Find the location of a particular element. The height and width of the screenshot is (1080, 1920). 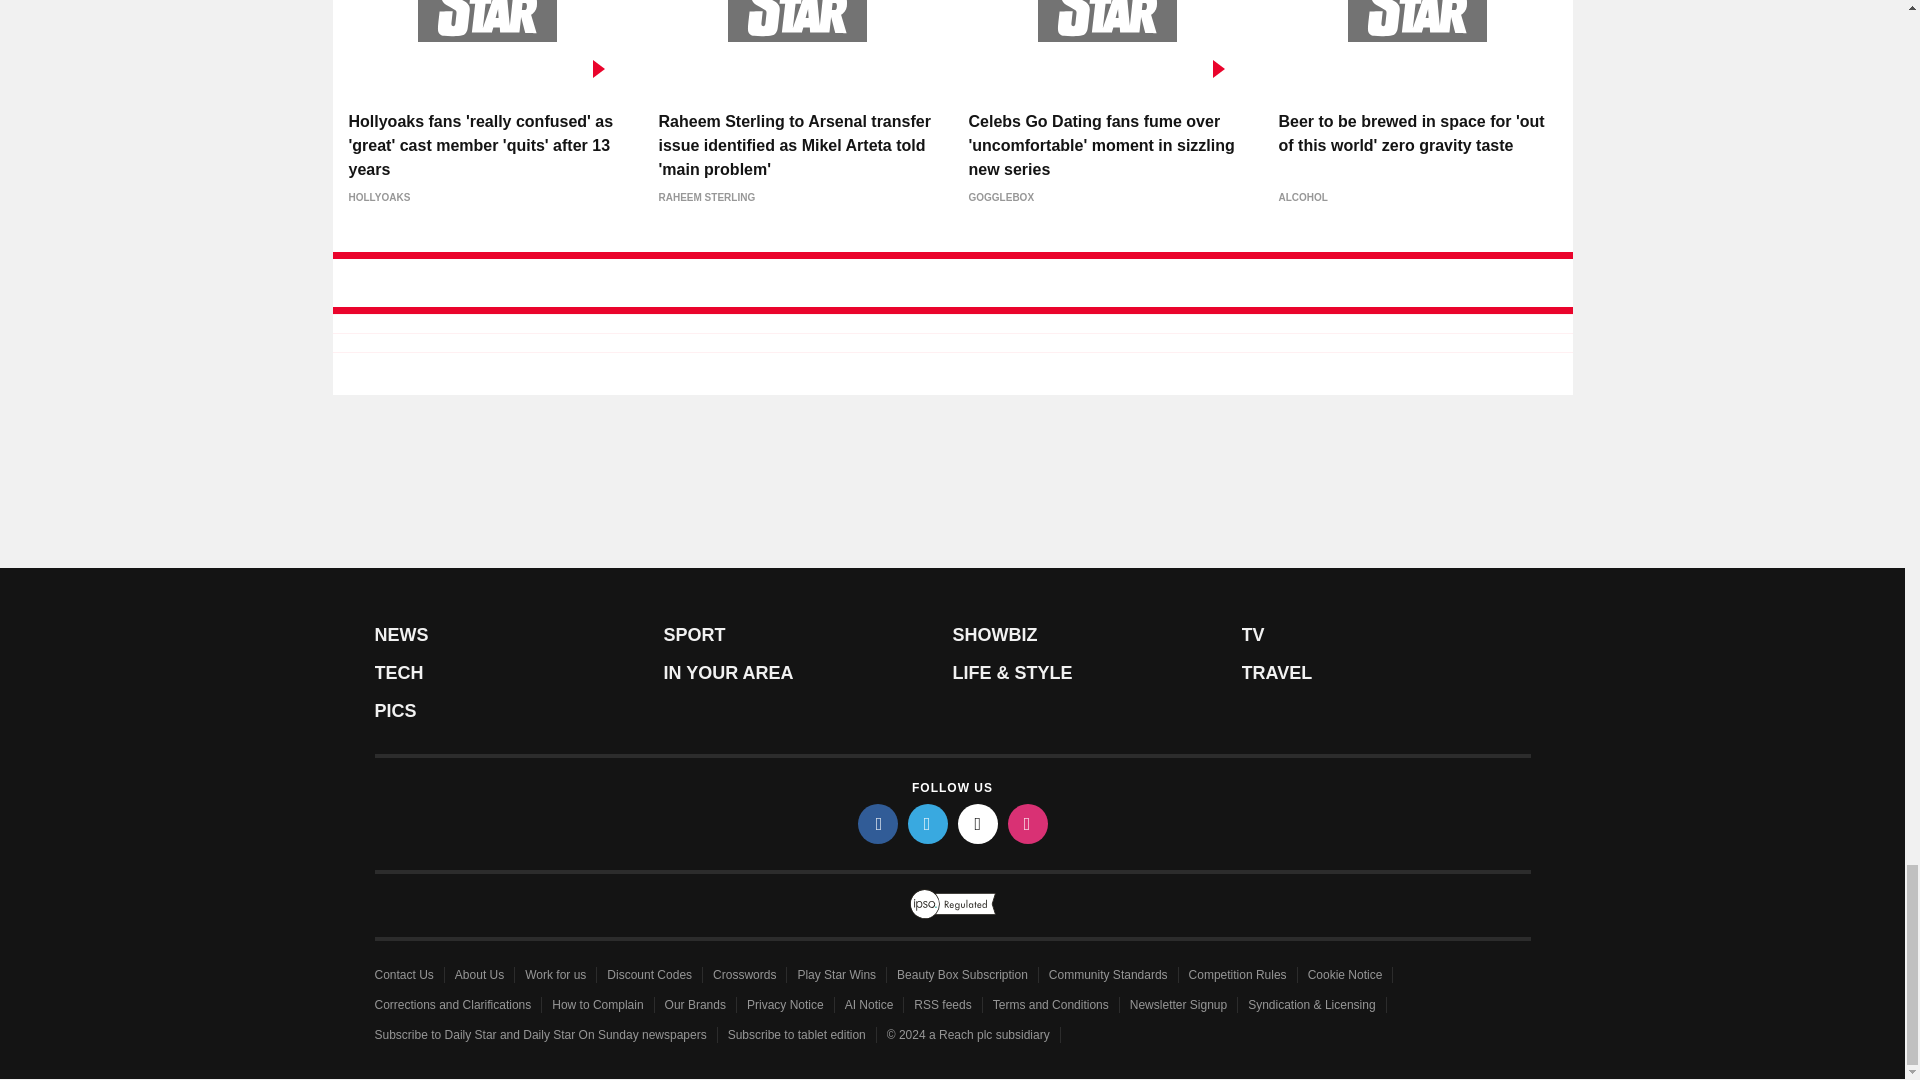

twitter is located at coordinates (928, 823).